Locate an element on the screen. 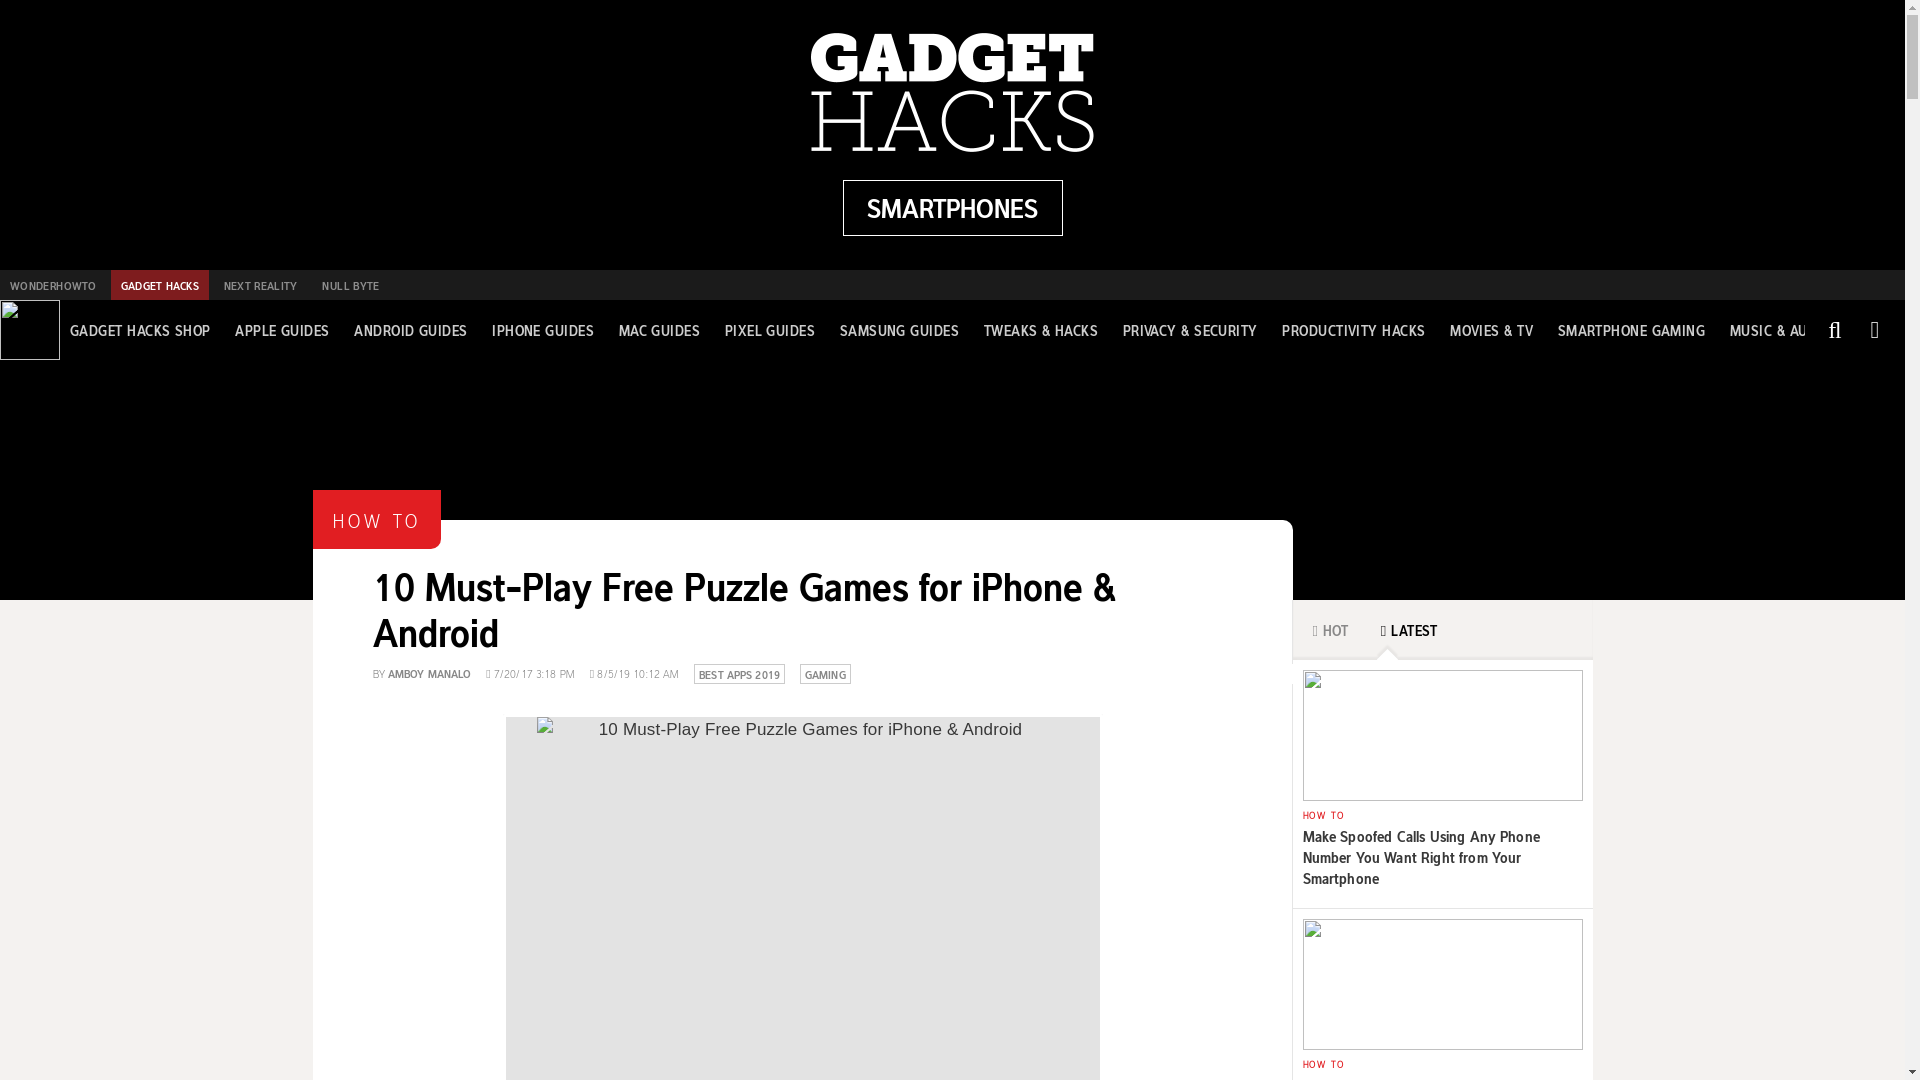 The height and width of the screenshot is (1080, 1920). AMBOY MANALO is located at coordinates (428, 672).